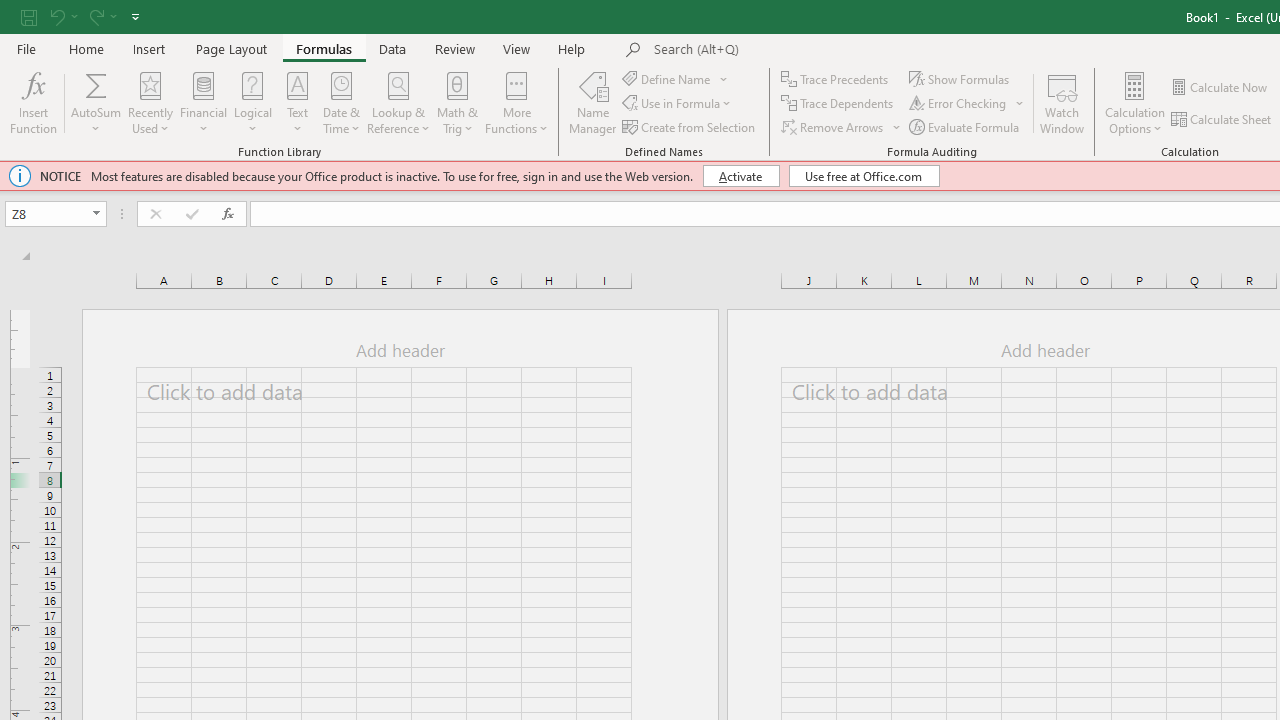 The image size is (1280, 720). Describe the element at coordinates (668, 78) in the screenshot. I see `Define Name...` at that location.